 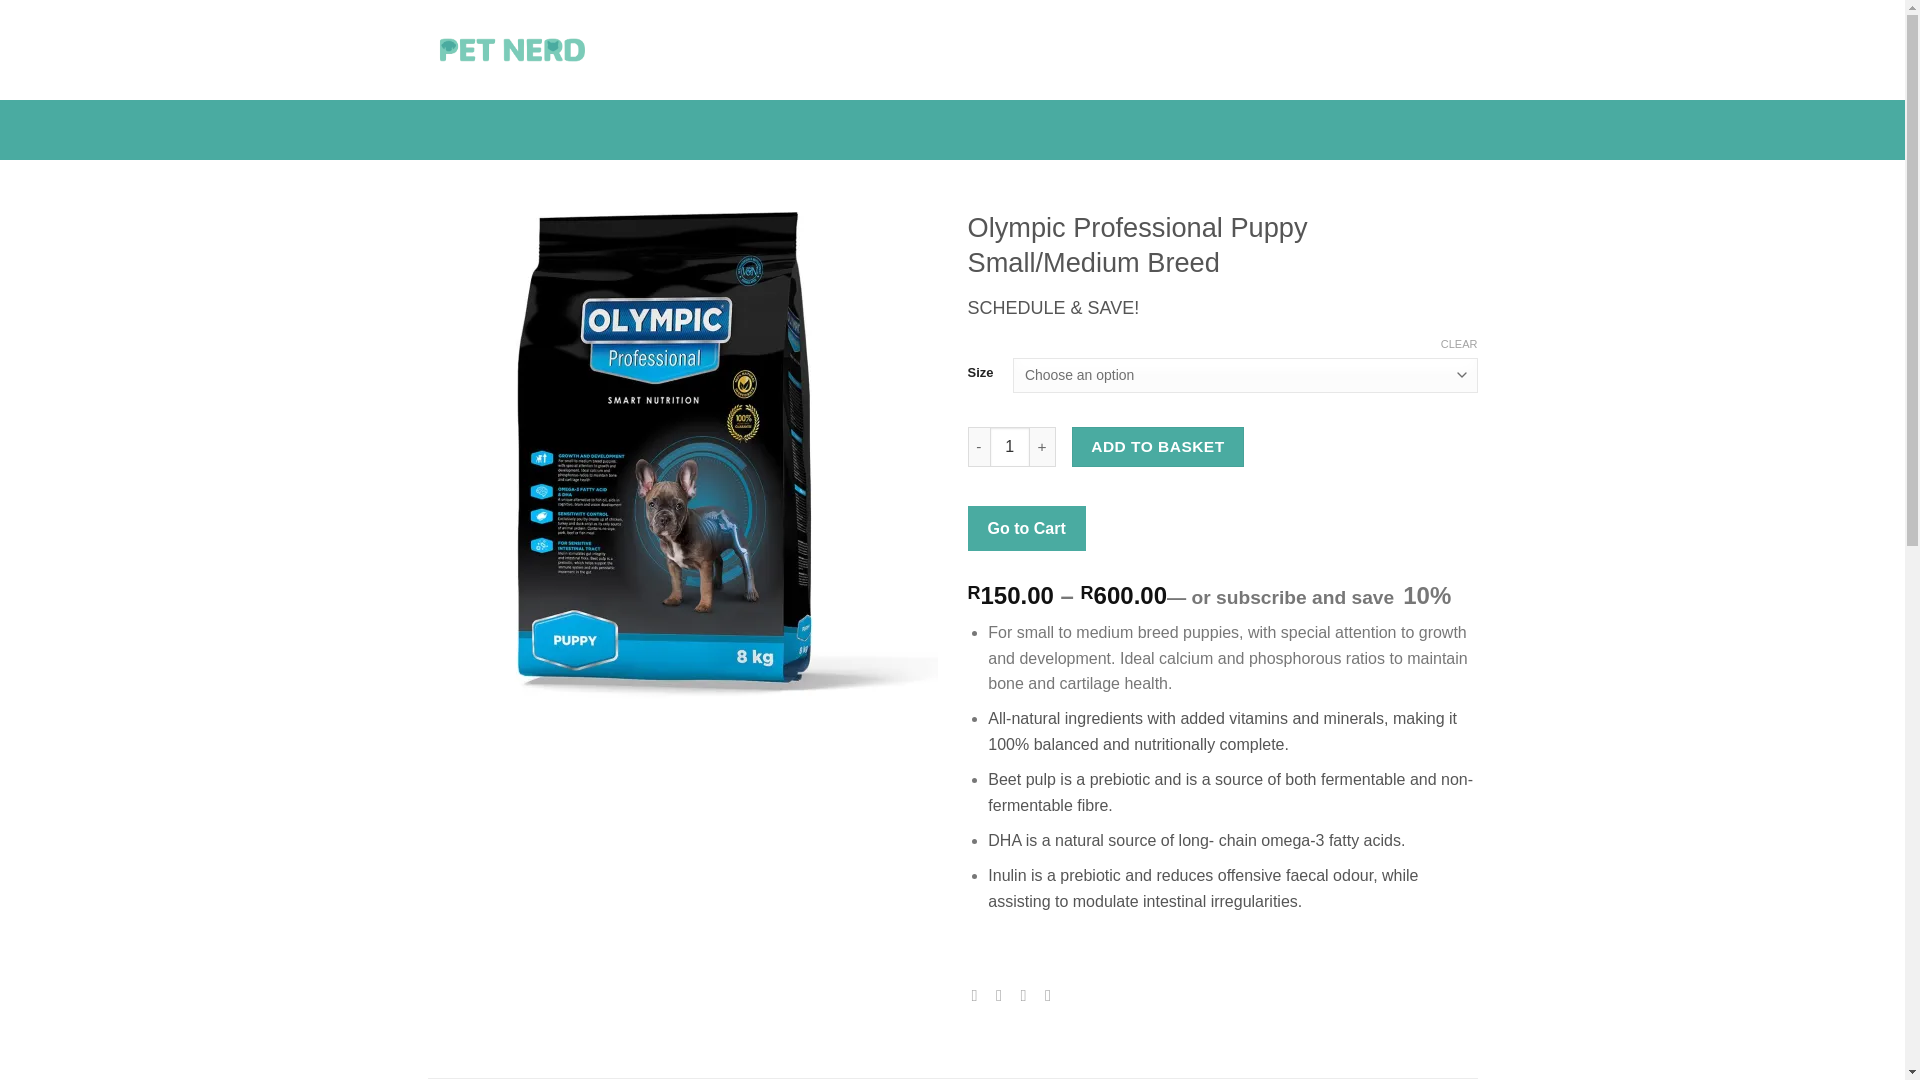 I want to click on DOG, so click(x=679, y=50).